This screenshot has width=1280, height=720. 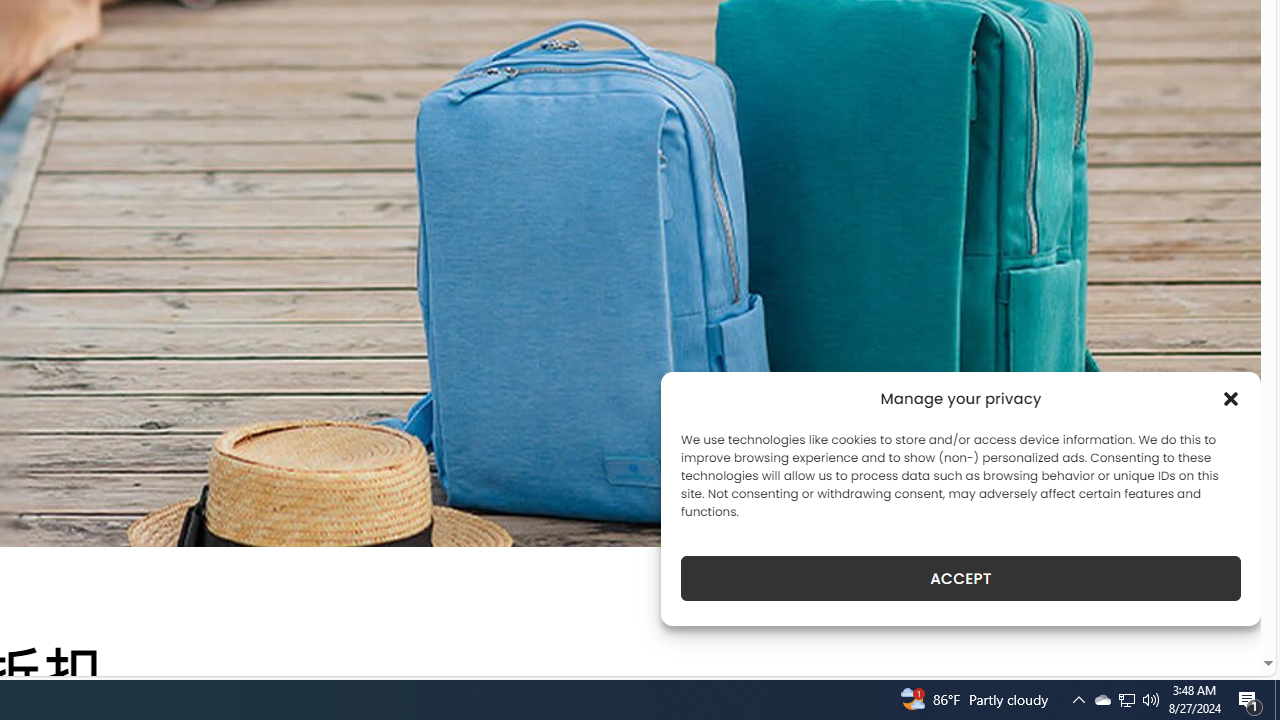 I want to click on ACCEPT, so click(x=960, y=578).